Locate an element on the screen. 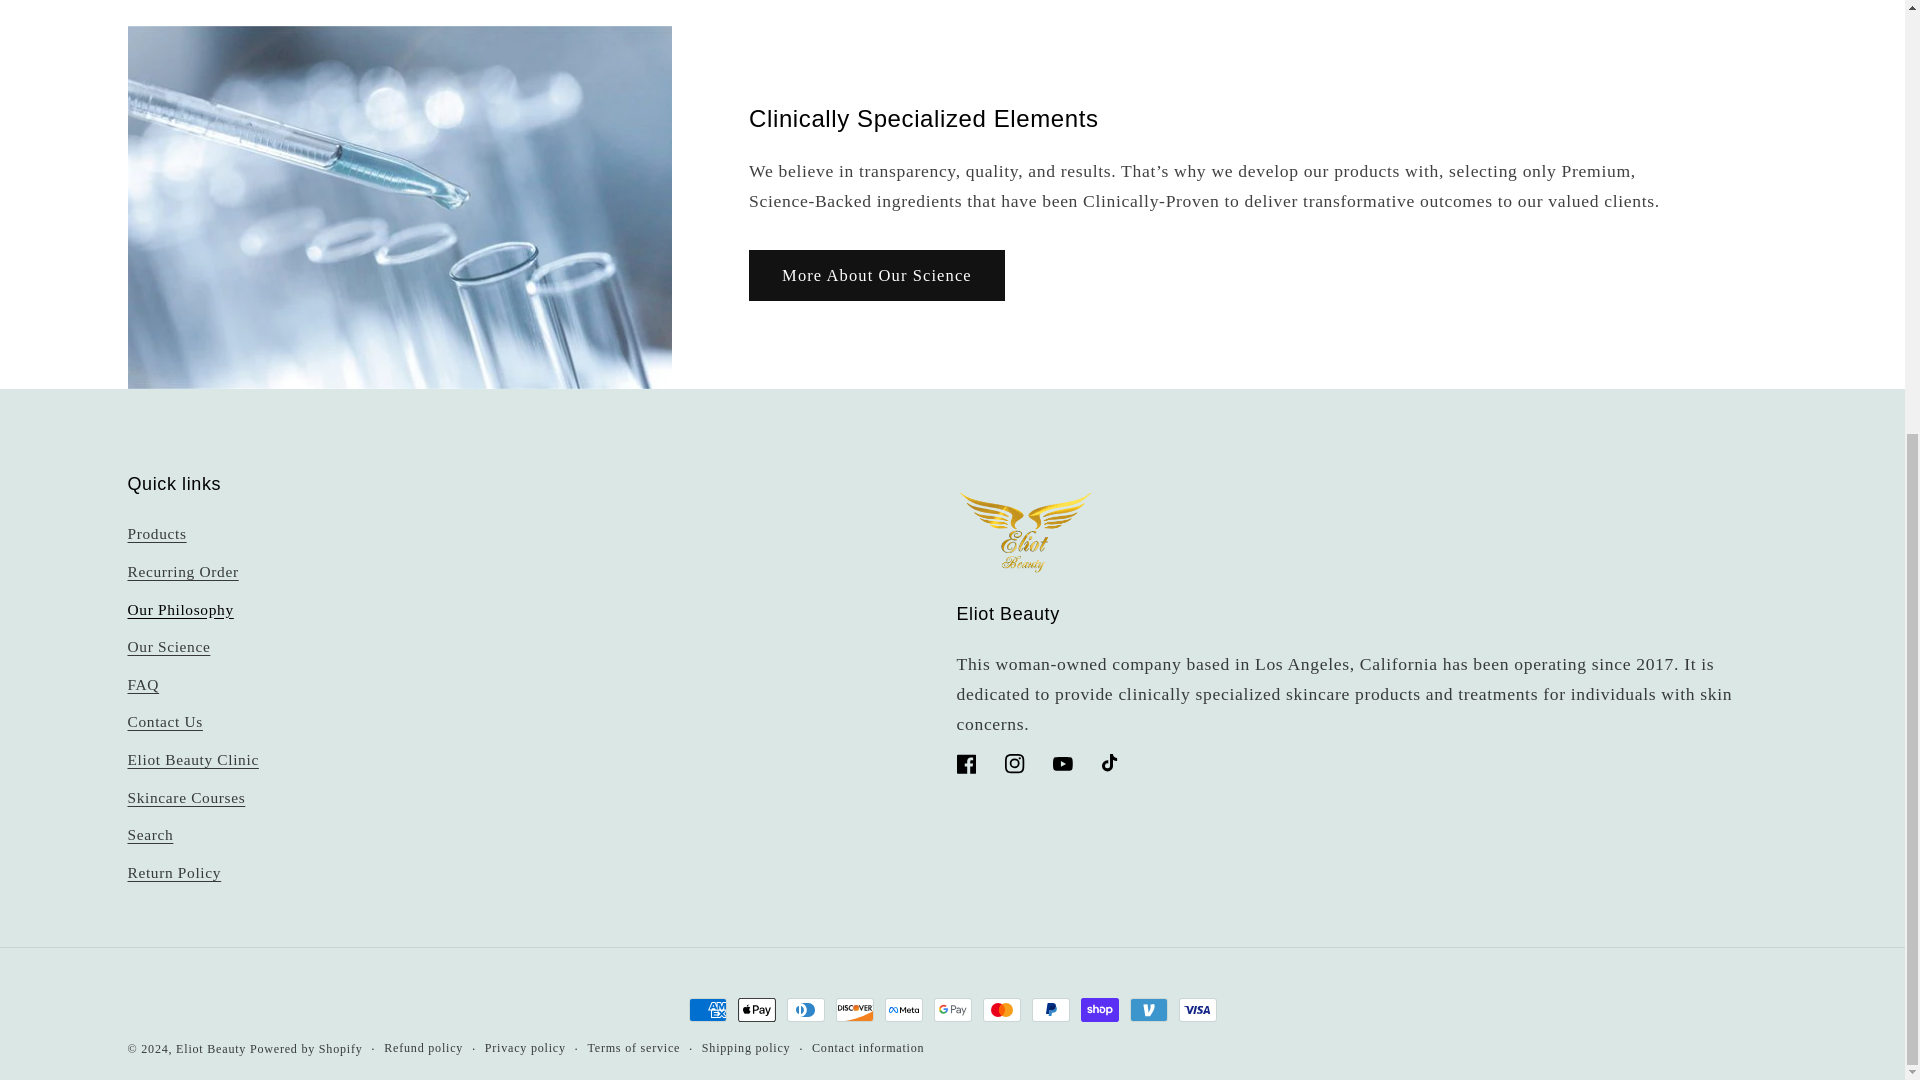  Instagram is located at coordinates (1014, 764).